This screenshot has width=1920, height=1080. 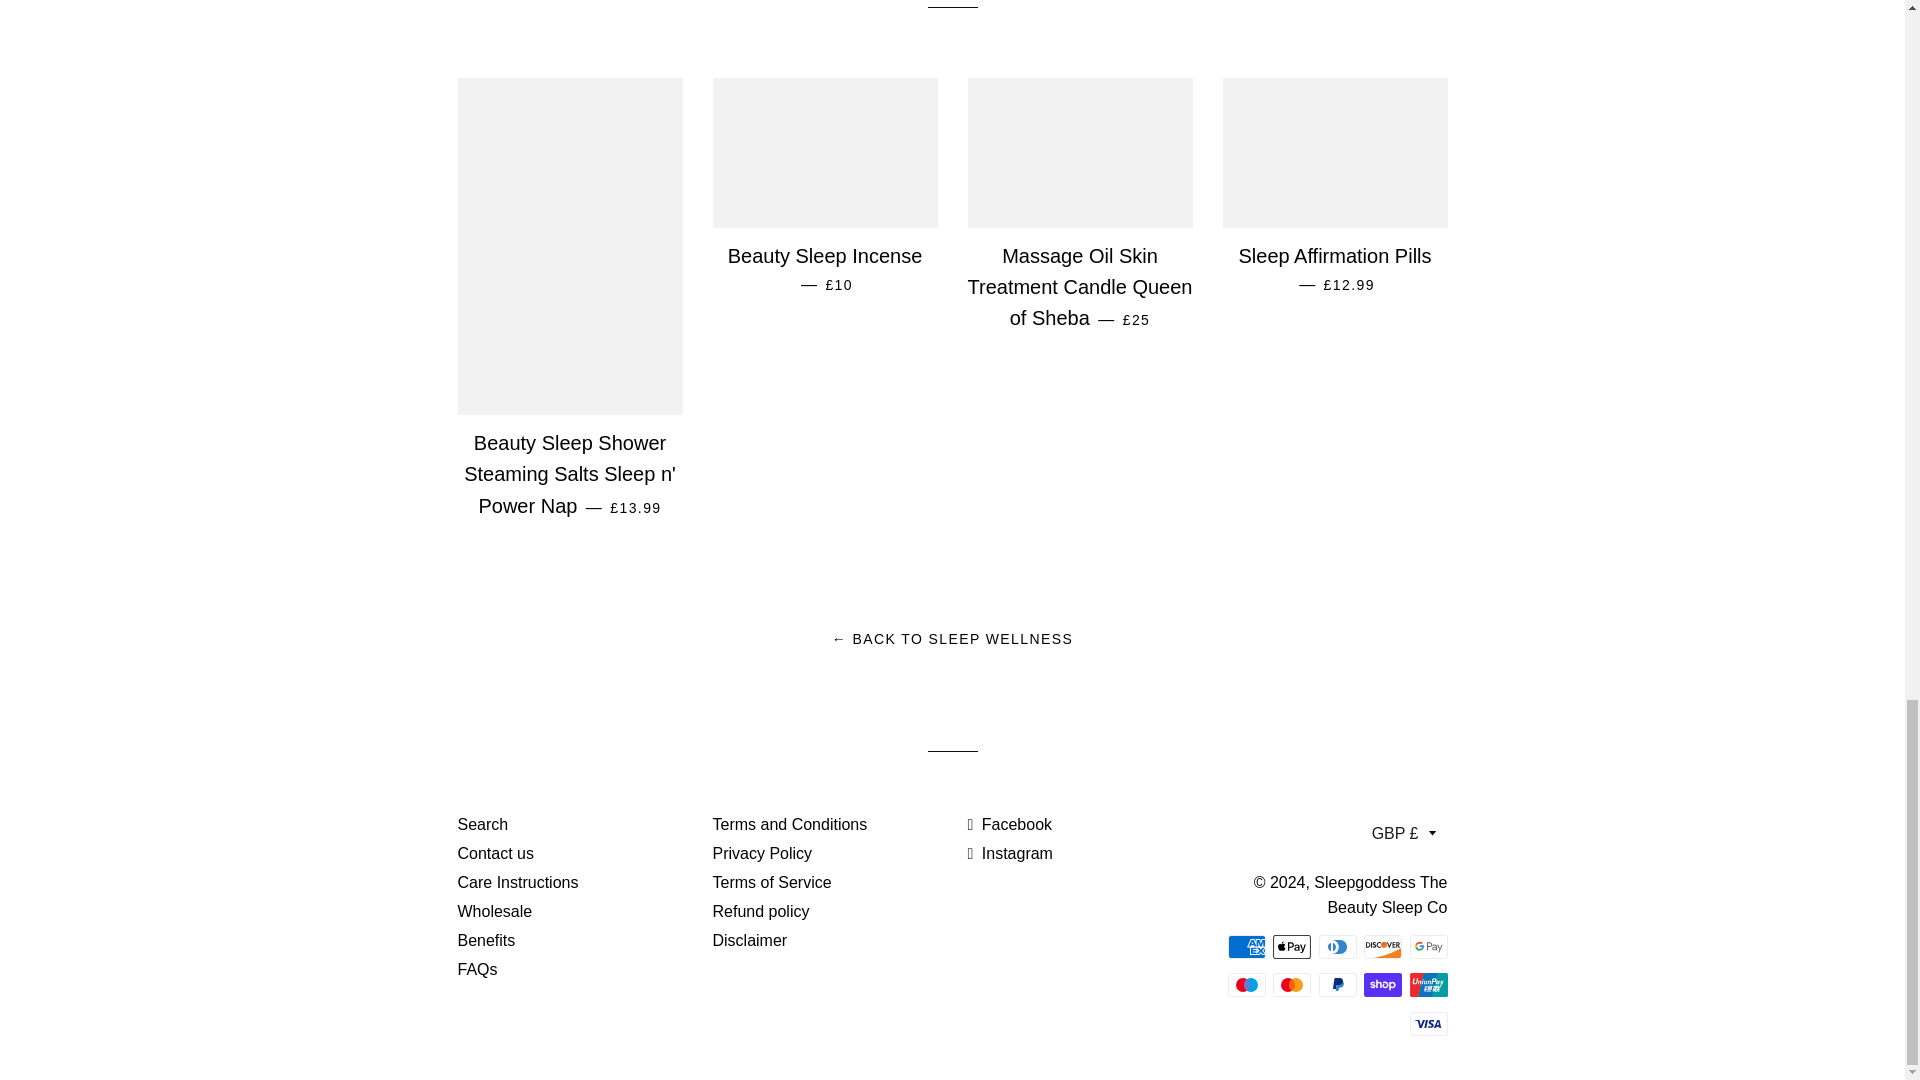 What do you see at coordinates (1428, 947) in the screenshot?
I see `Google Pay` at bounding box center [1428, 947].